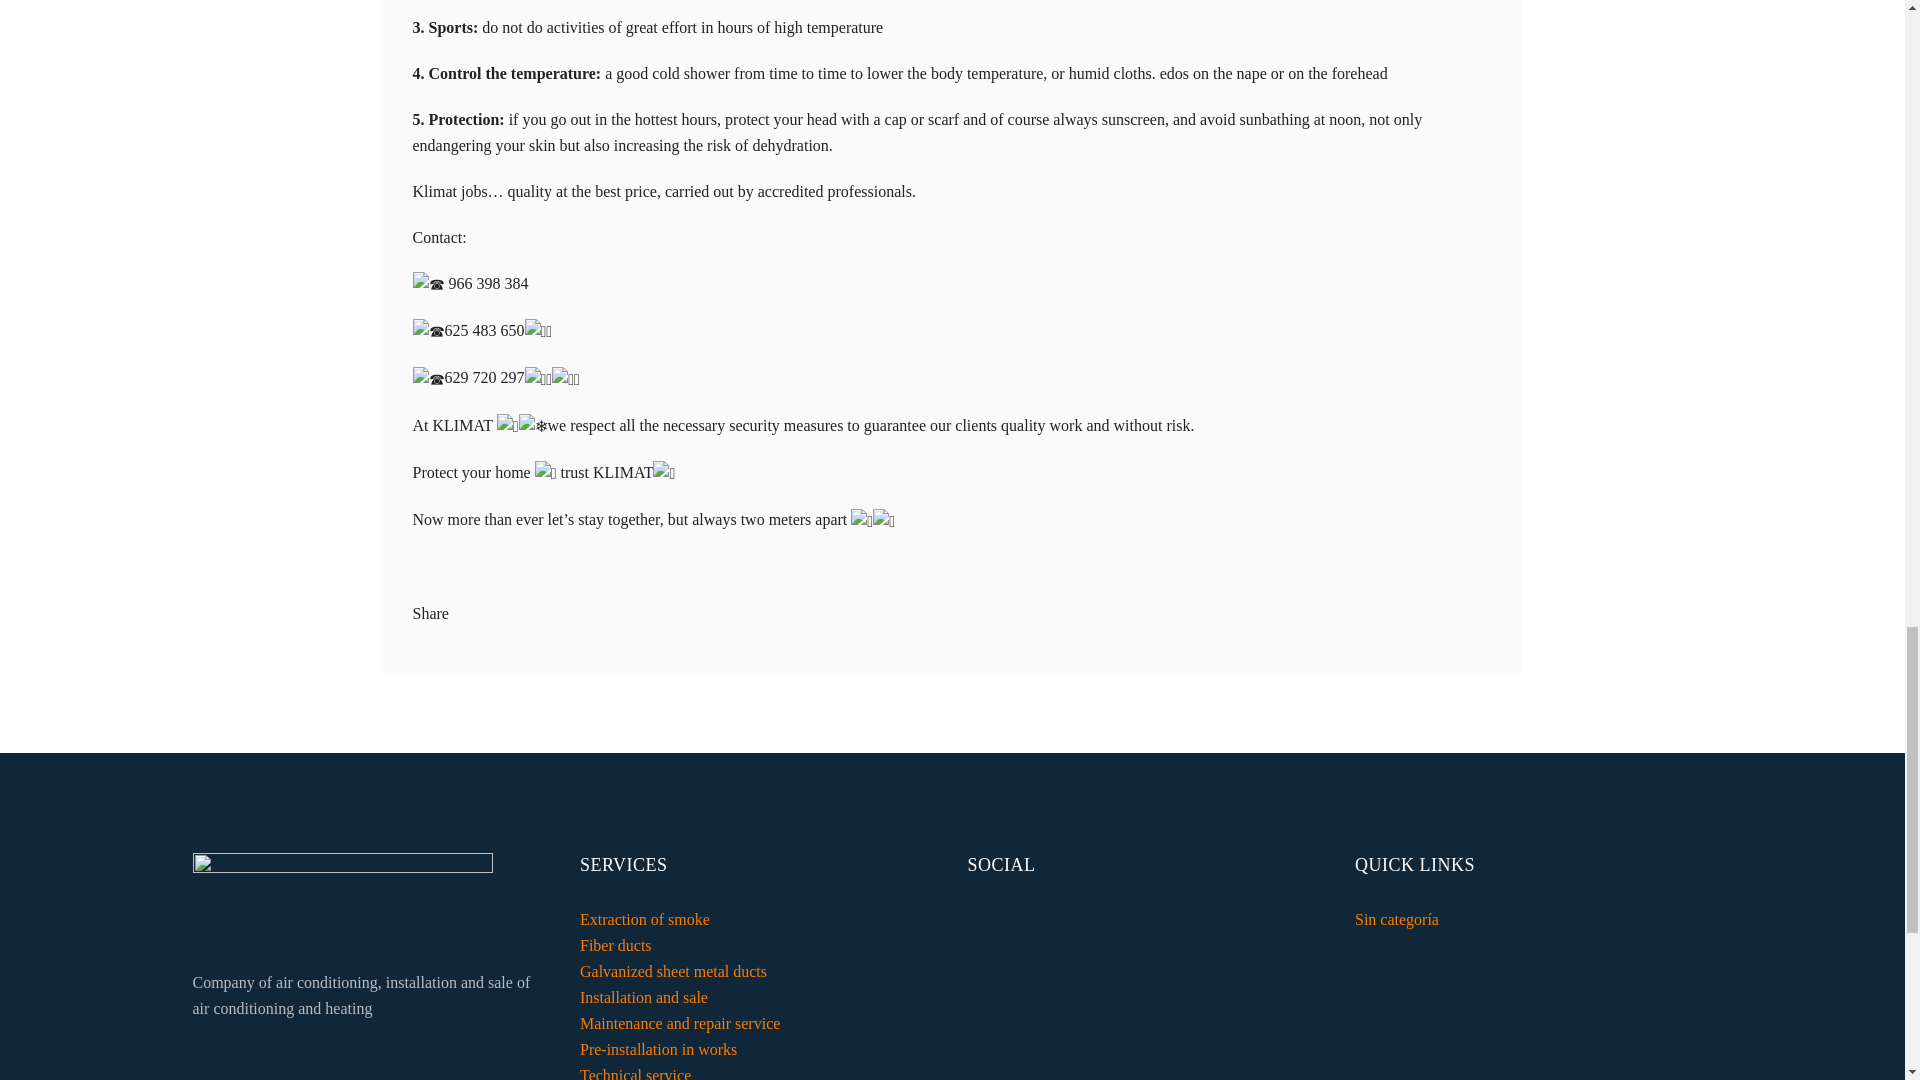 The width and height of the screenshot is (1920, 1080). What do you see at coordinates (644, 919) in the screenshot?
I see `Extraction of smoke` at bounding box center [644, 919].